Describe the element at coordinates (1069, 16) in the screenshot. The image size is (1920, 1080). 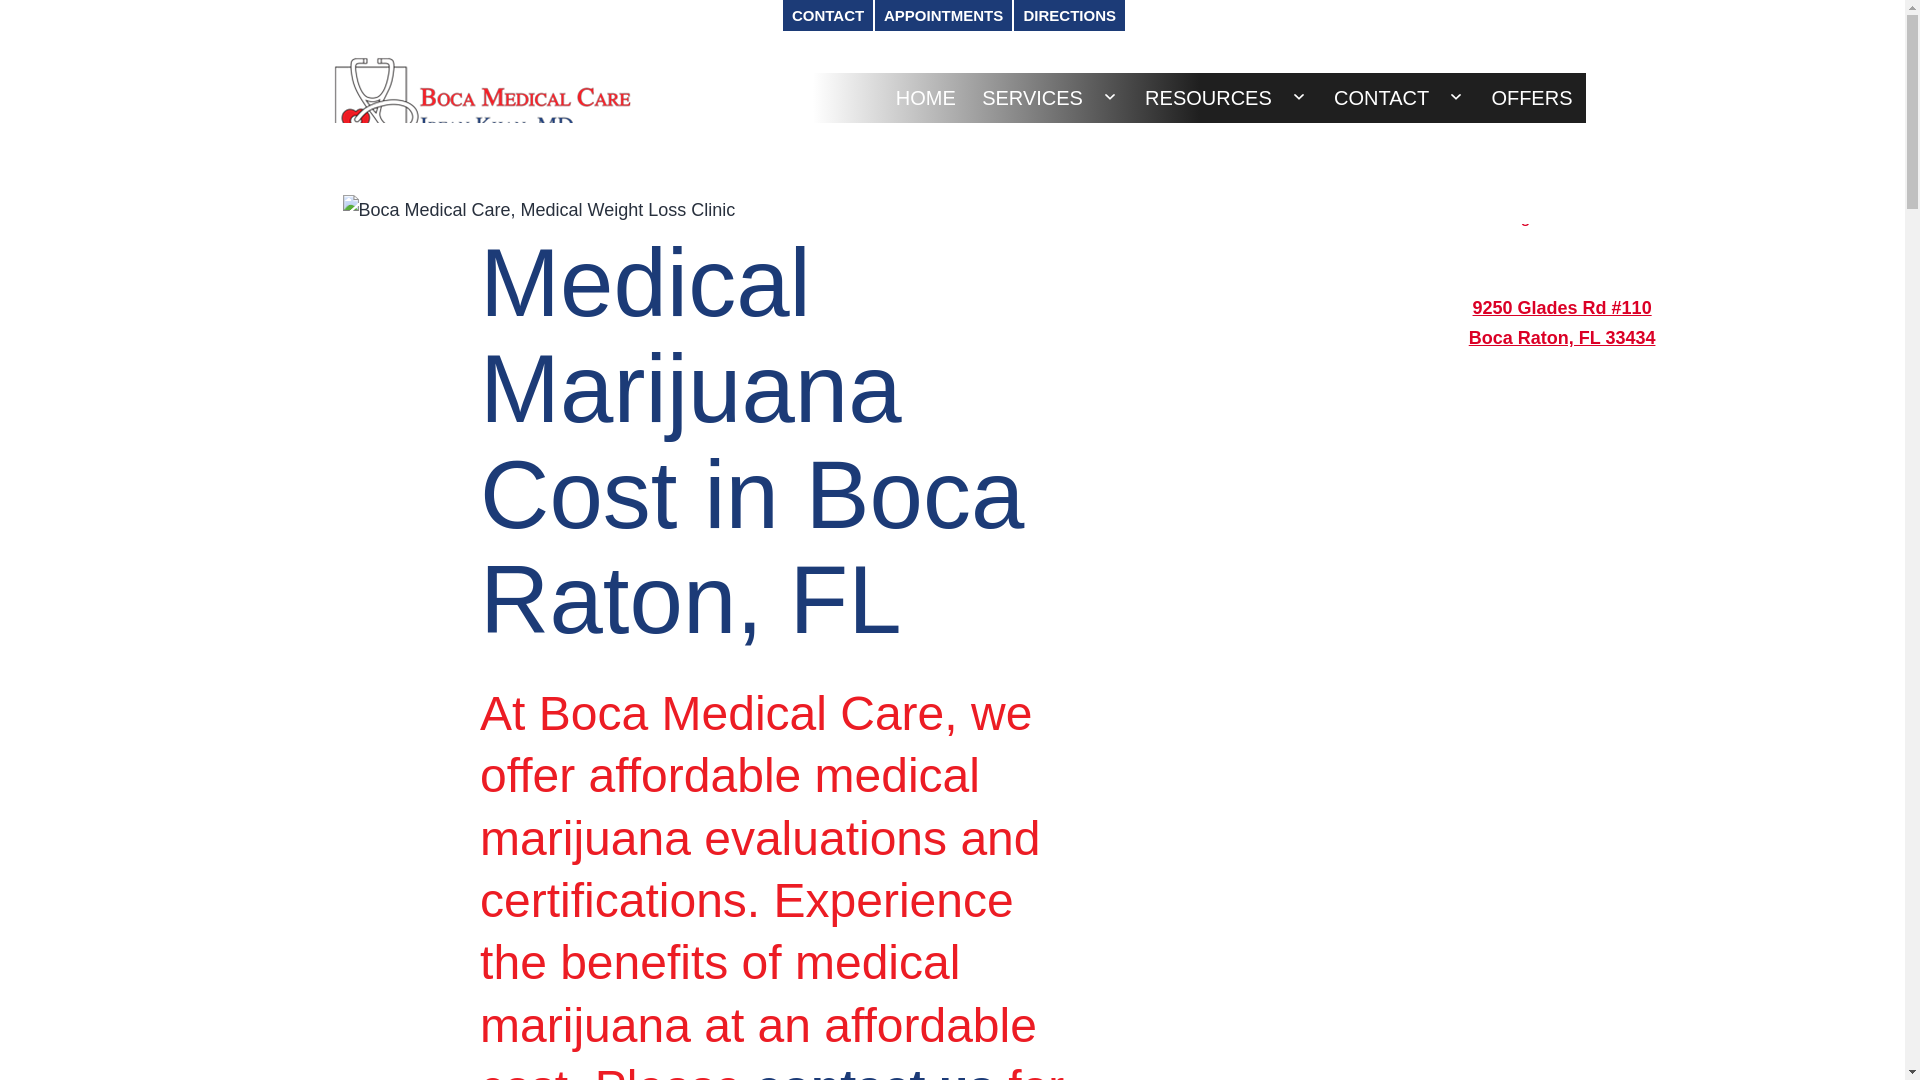
I see `DIRECTIONS` at that location.